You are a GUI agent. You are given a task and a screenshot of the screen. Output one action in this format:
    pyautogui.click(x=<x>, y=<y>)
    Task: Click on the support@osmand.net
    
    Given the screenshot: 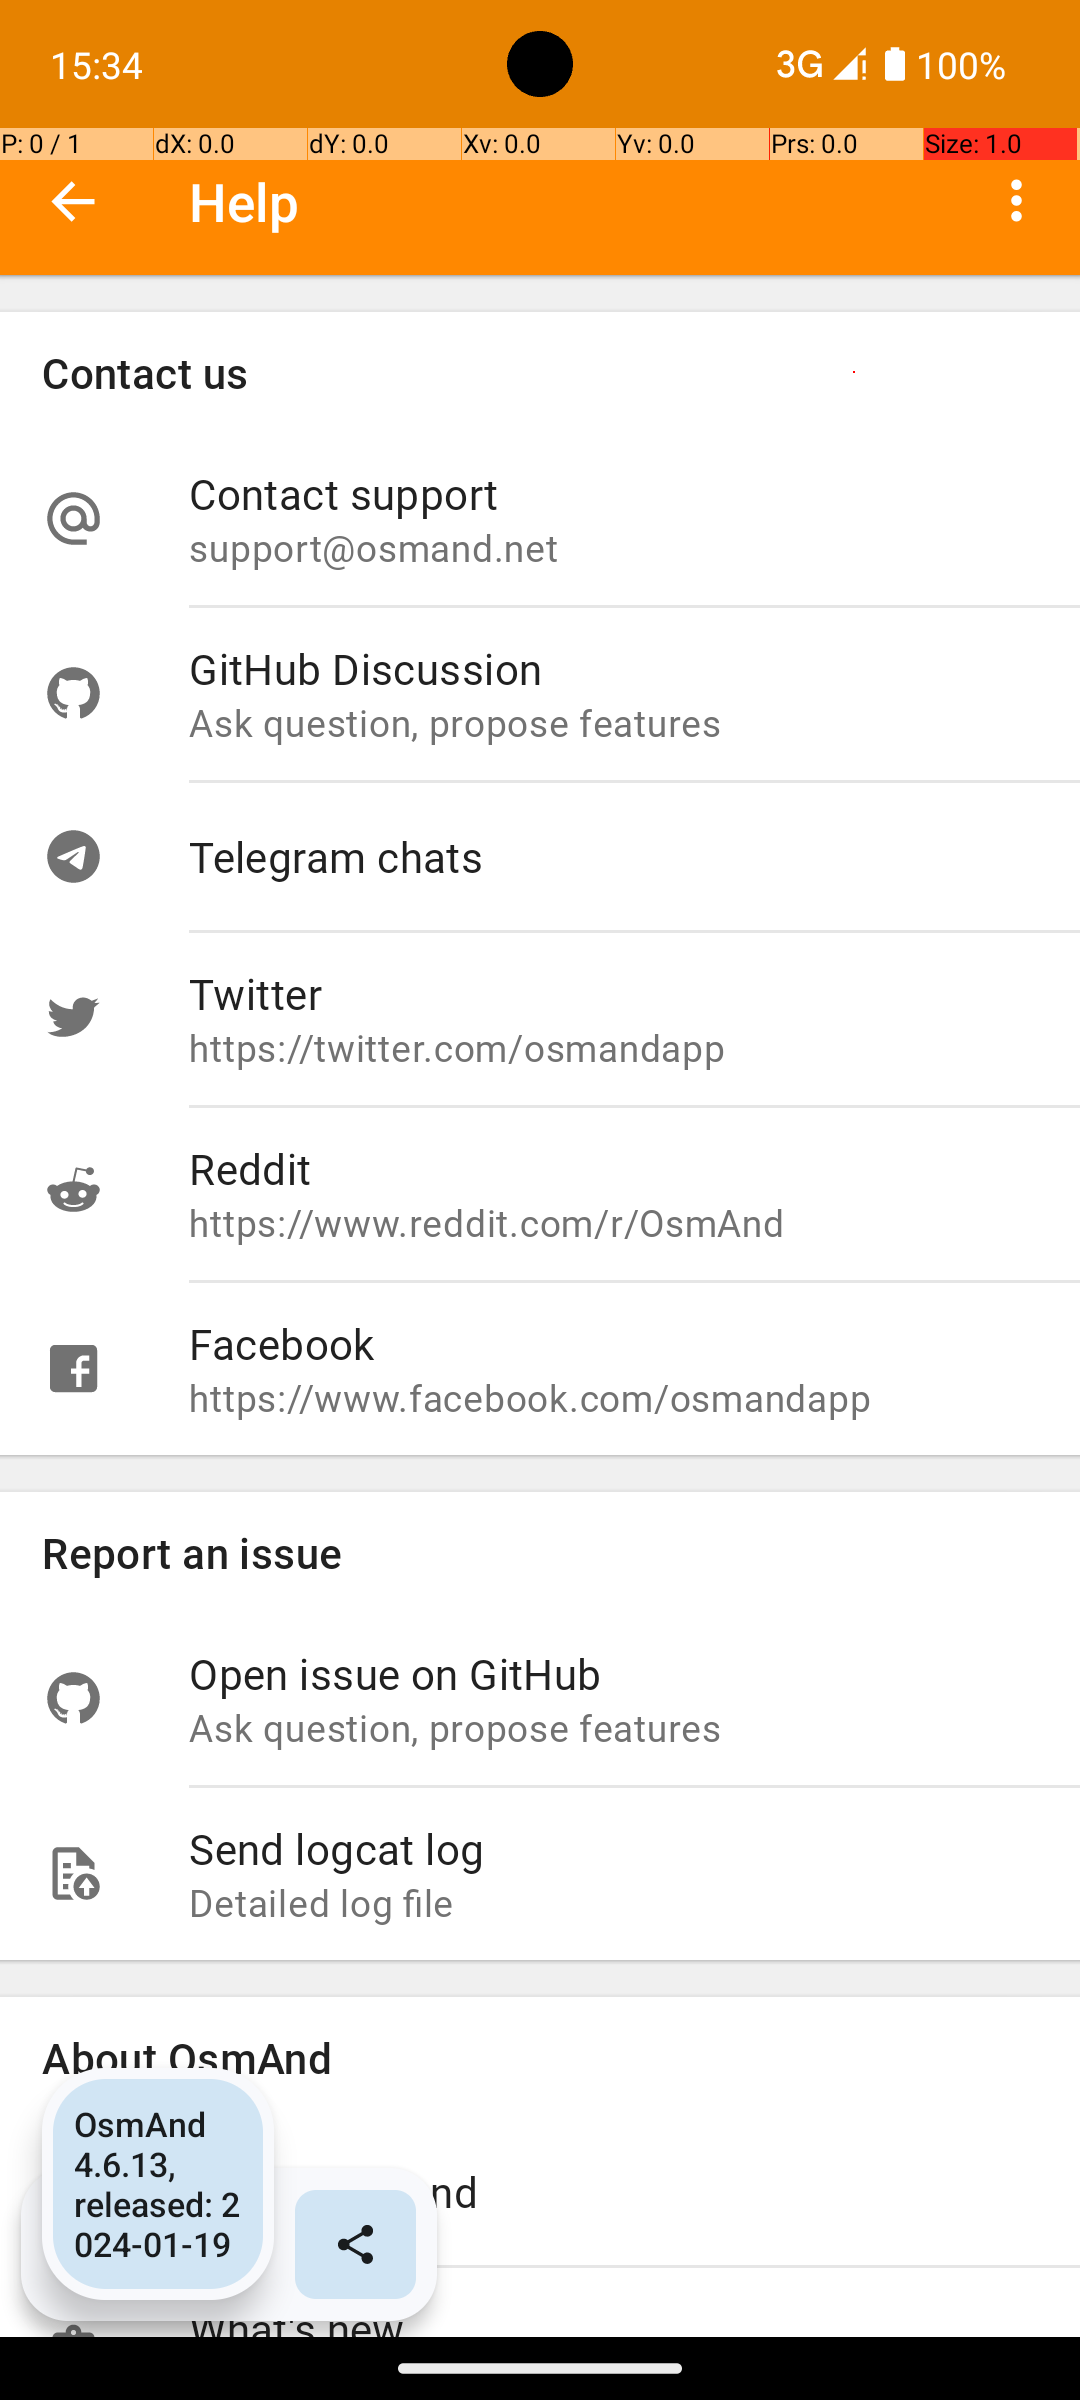 What is the action you would take?
    pyautogui.click(x=614, y=548)
    